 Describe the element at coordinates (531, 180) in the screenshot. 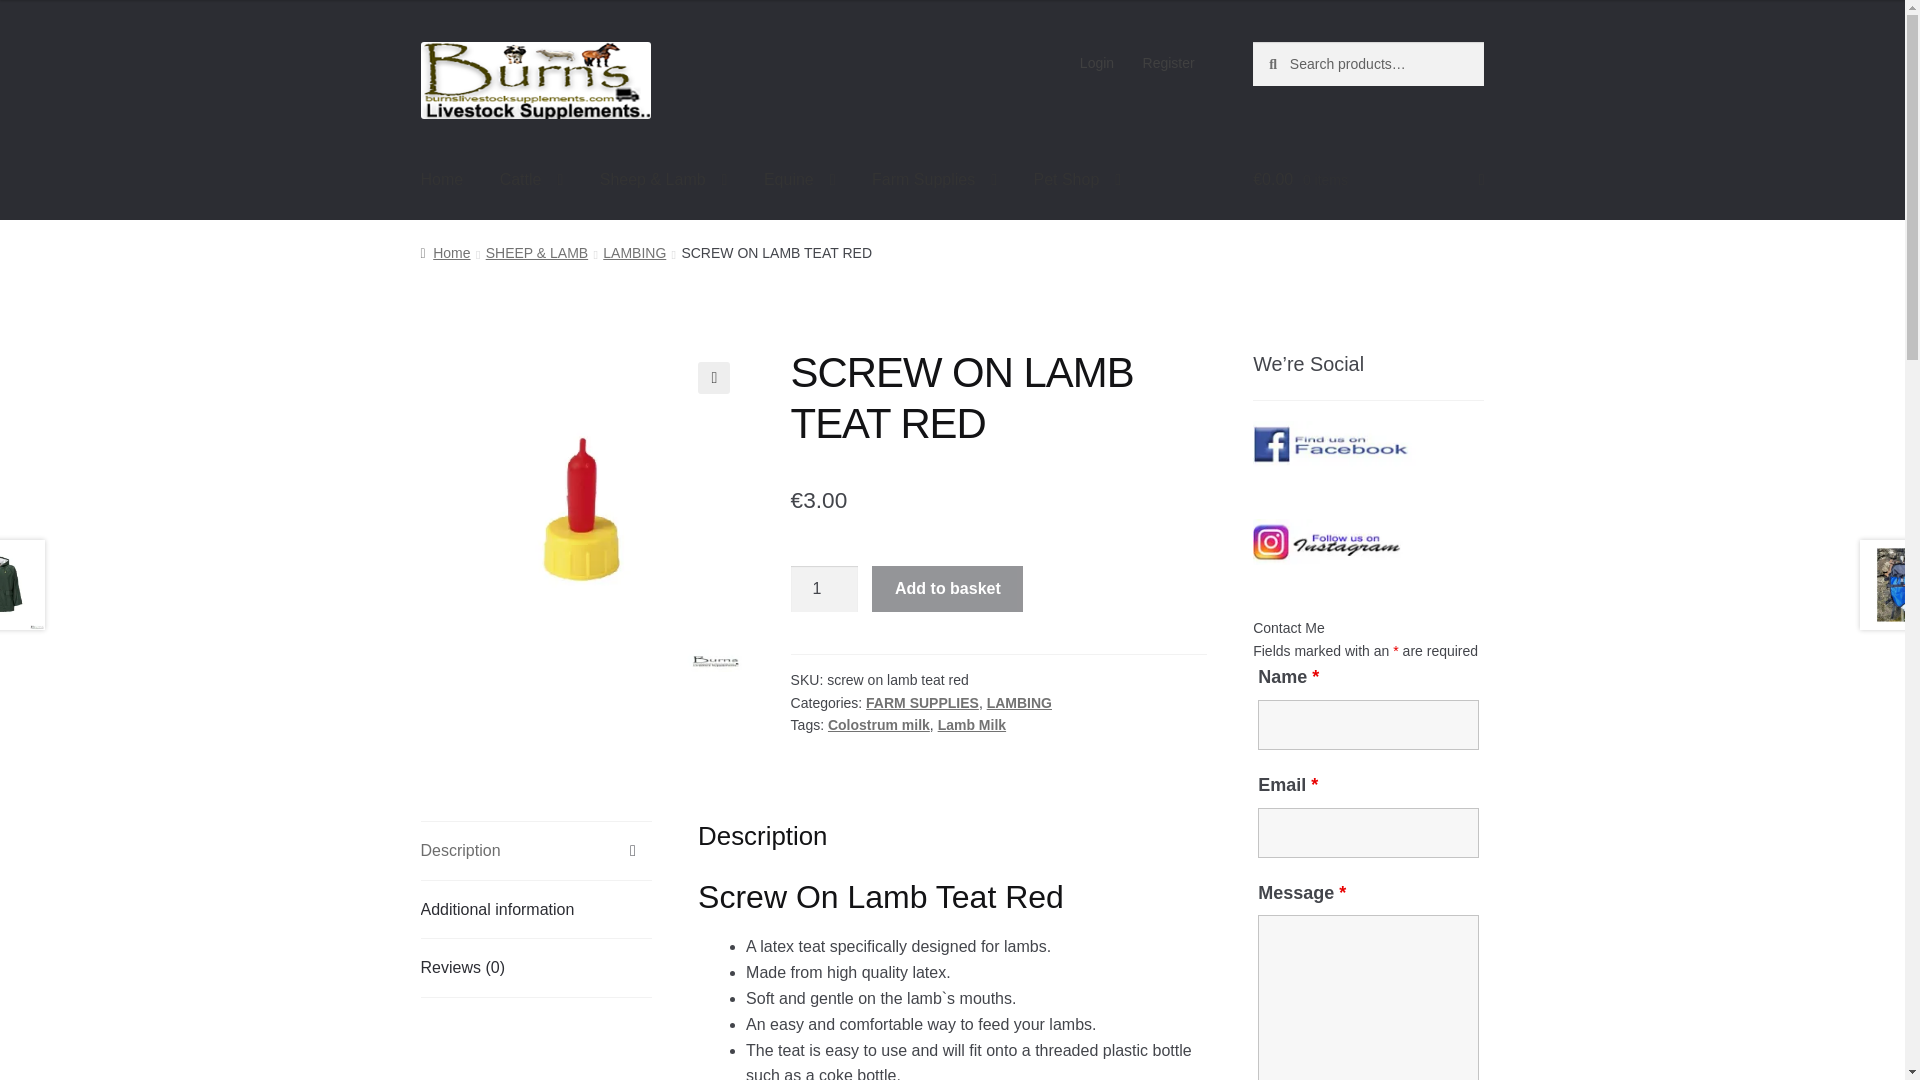

I see `Cattle` at that location.